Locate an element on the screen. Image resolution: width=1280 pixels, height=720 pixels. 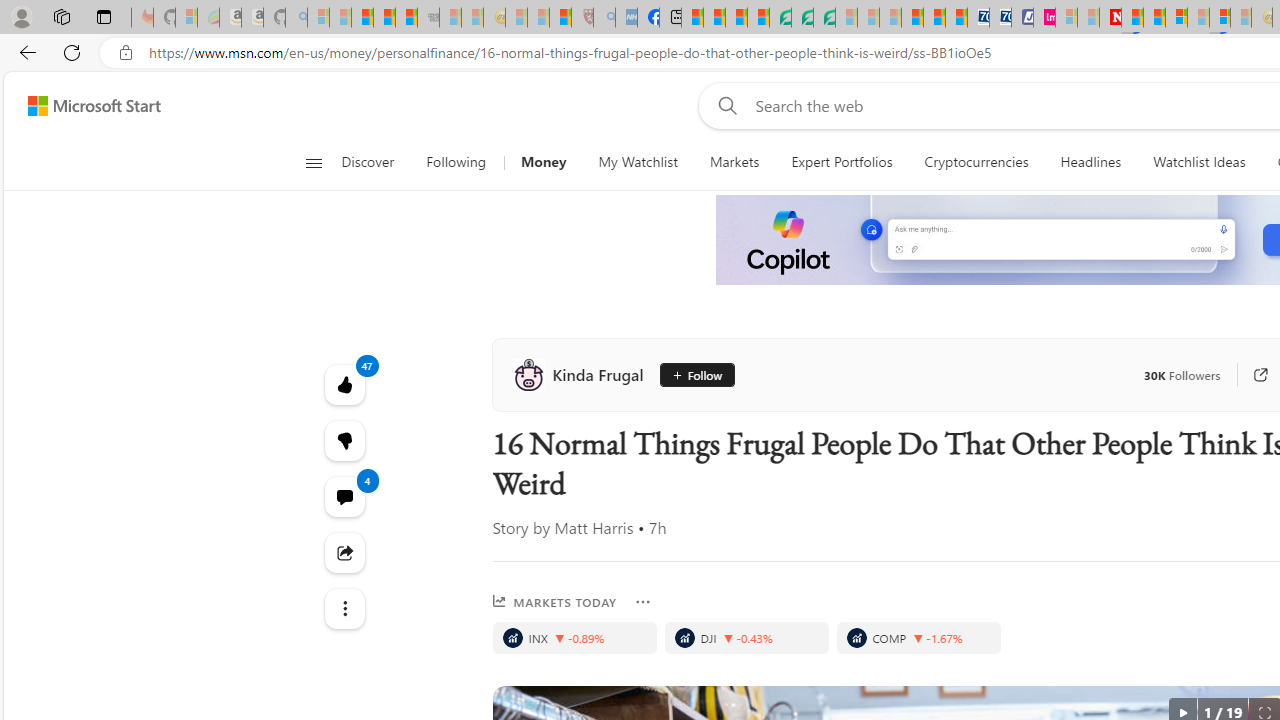
Local - MSN is located at coordinates (560, 18).